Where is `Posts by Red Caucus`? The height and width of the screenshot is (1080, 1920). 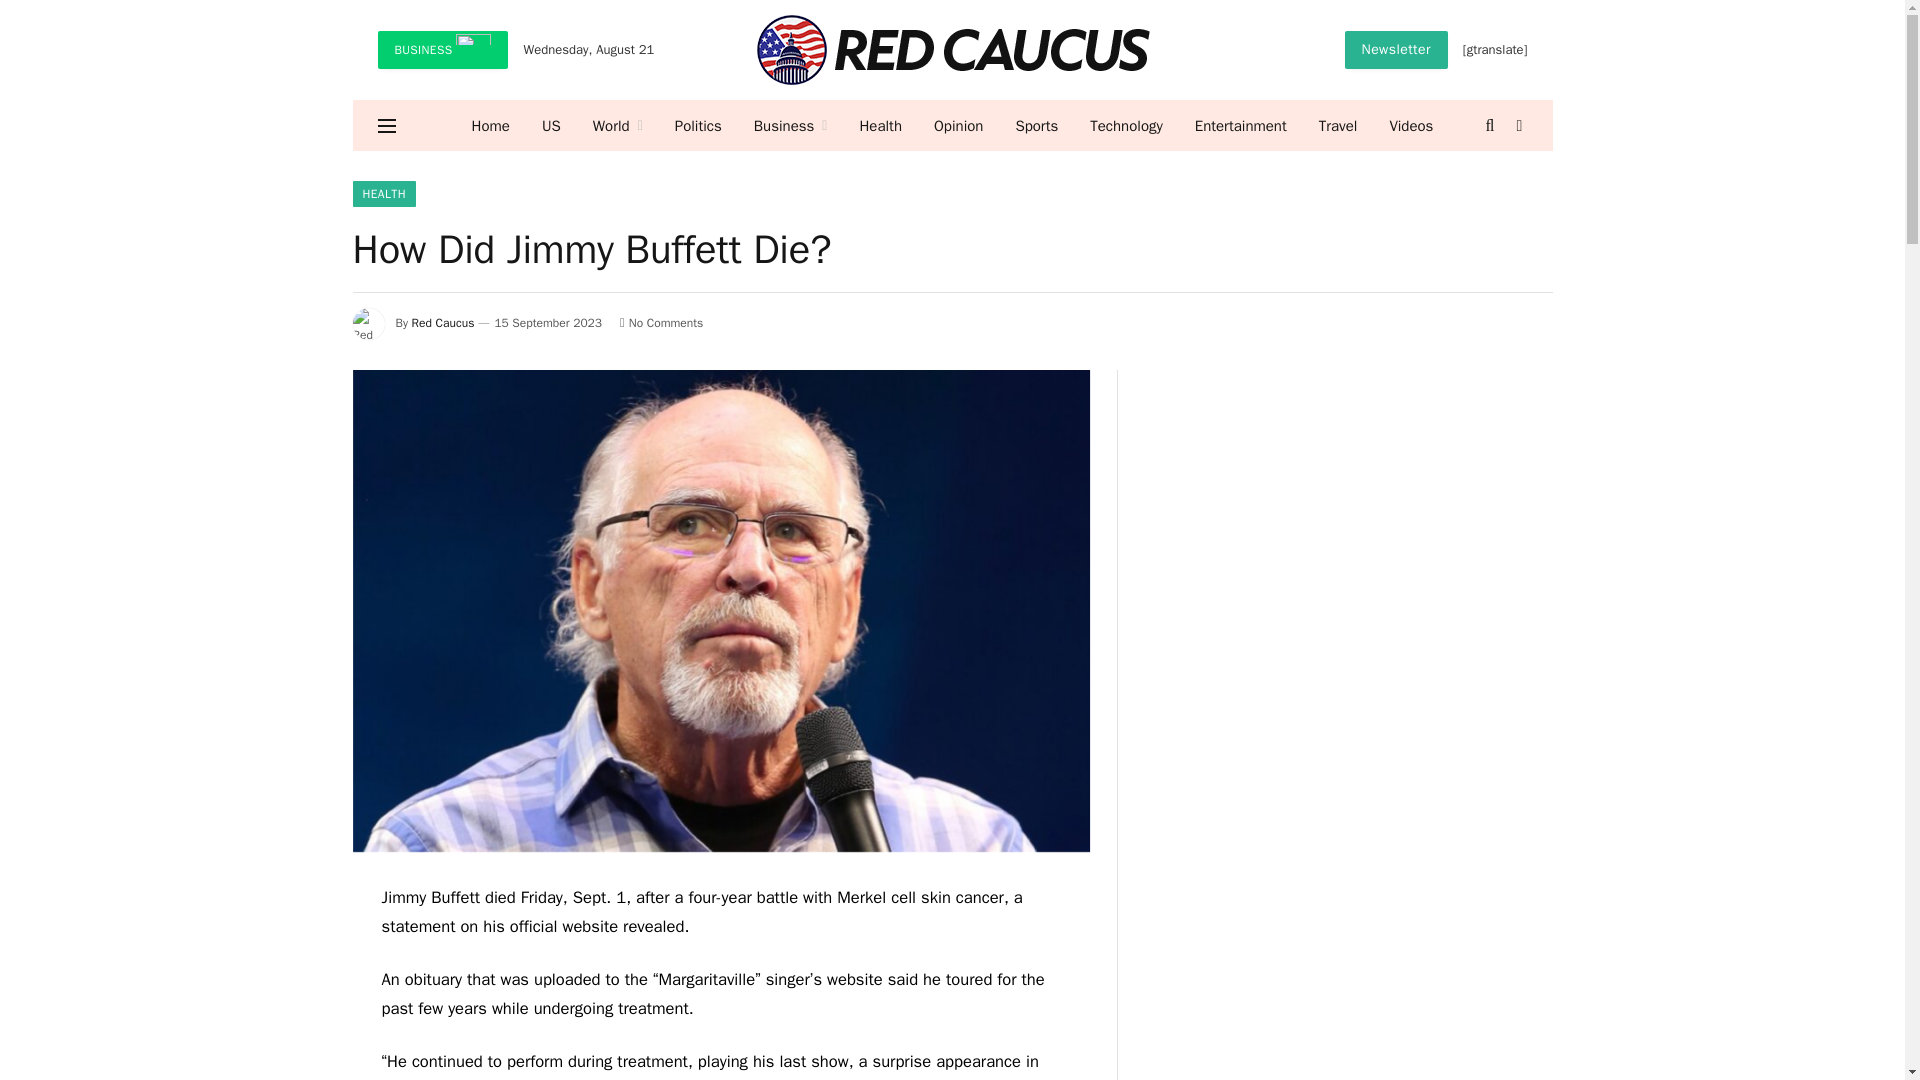
Posts by Red Caucus is located at coordinates (443, 322).